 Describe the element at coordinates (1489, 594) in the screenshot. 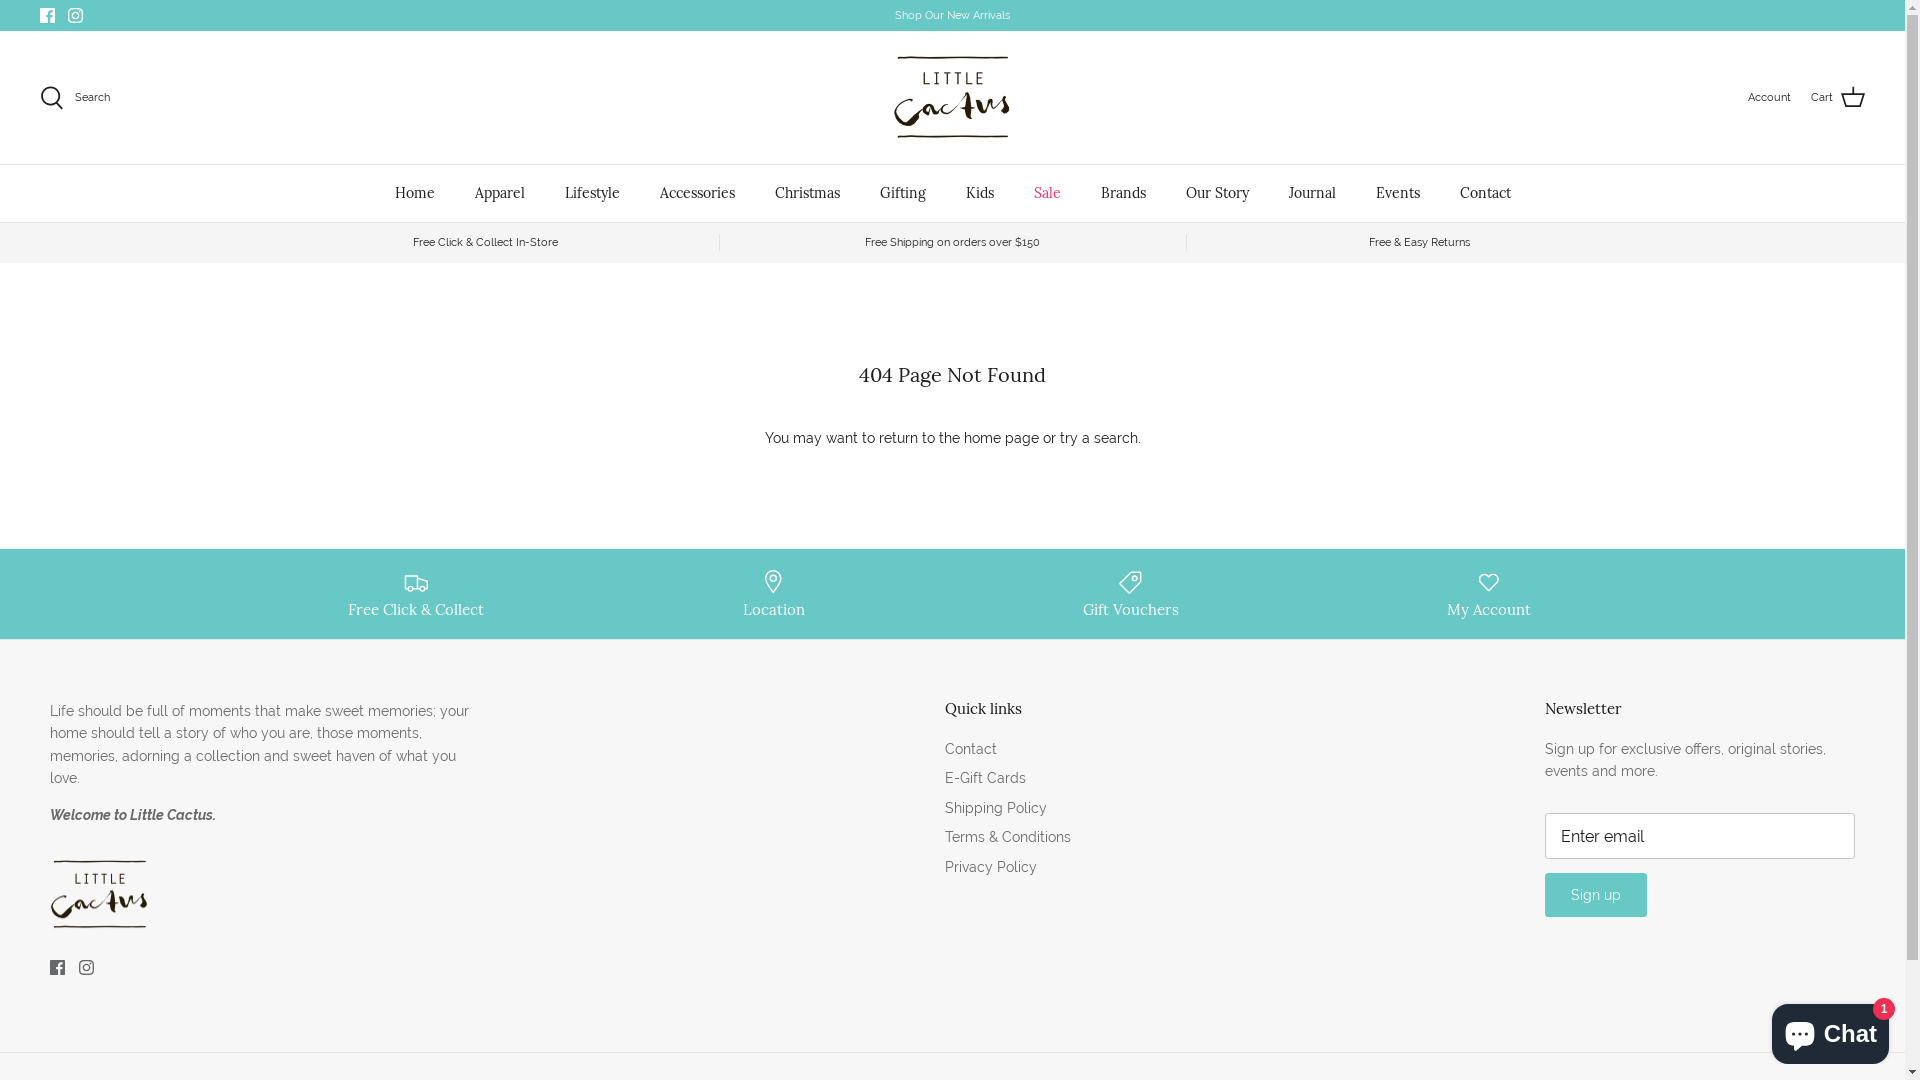

I see `My Account` at that location.